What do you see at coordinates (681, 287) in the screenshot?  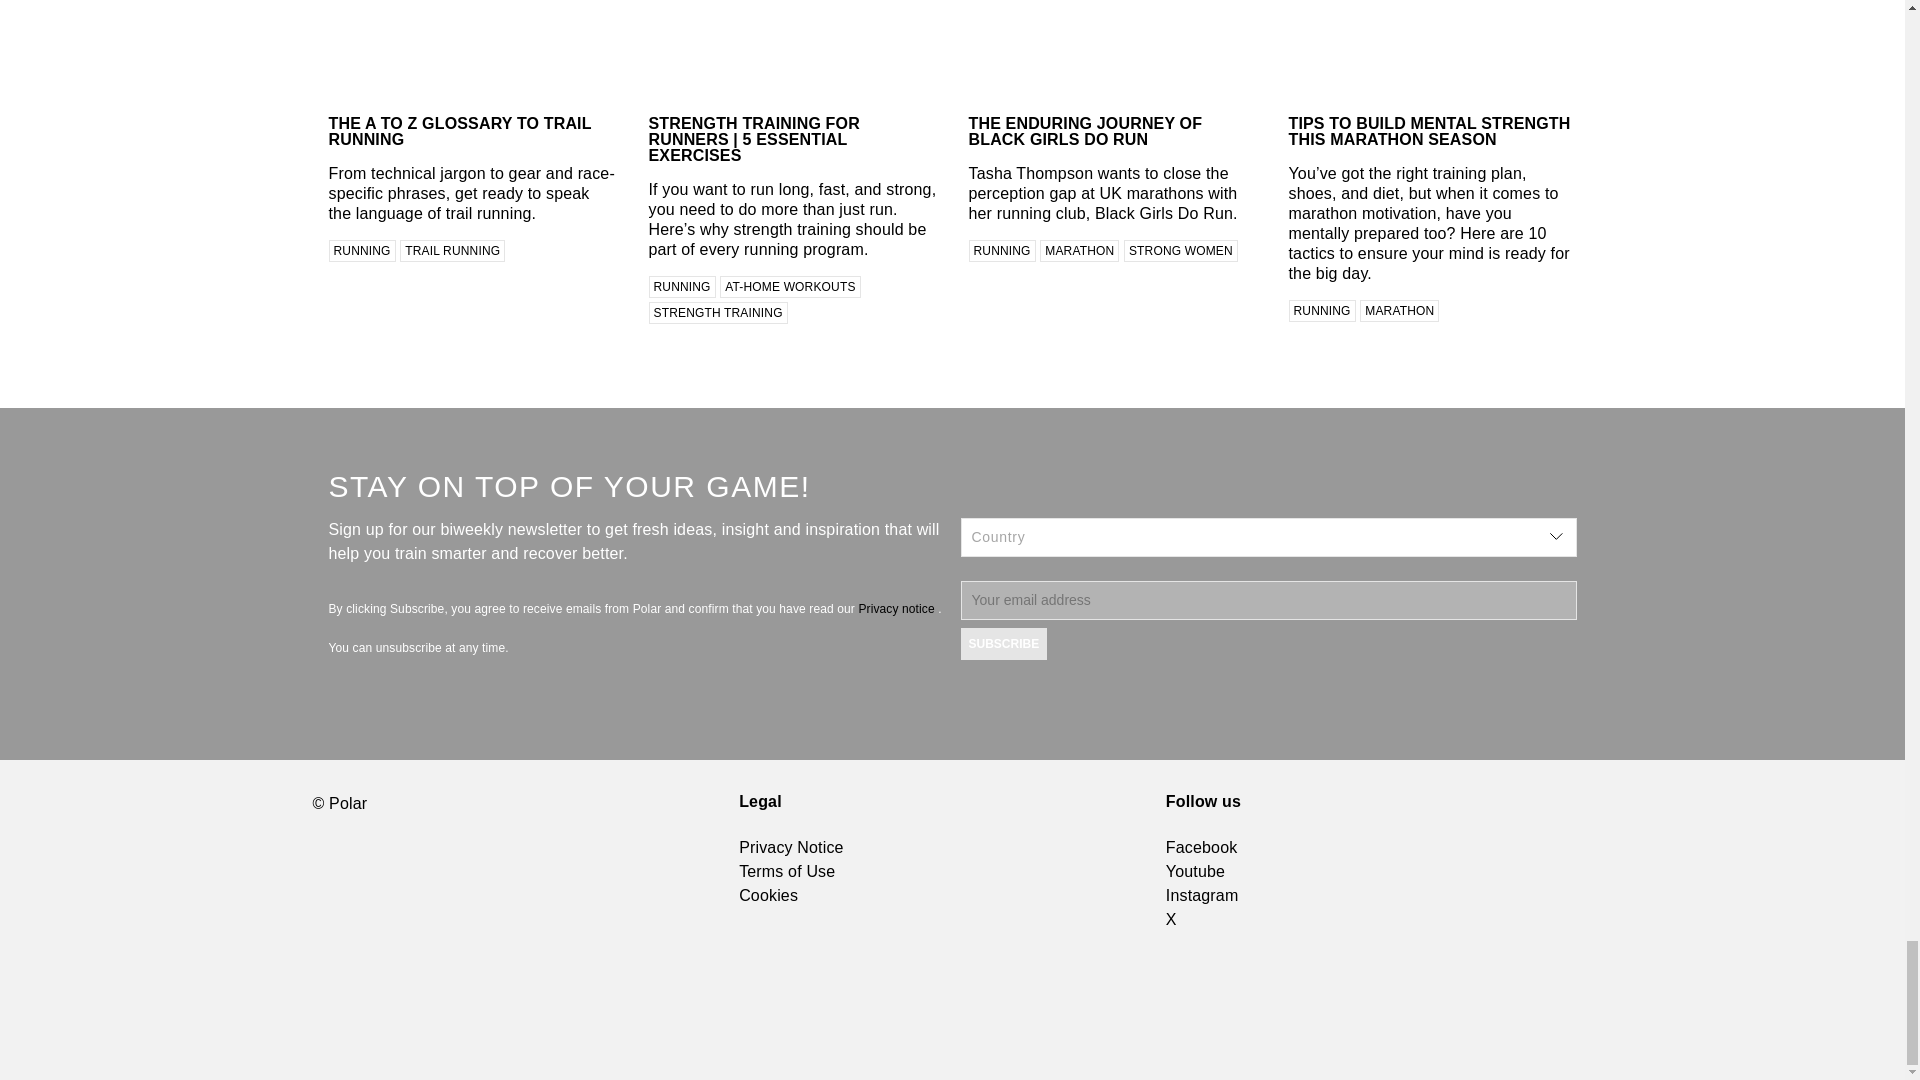 I see `View all posts in category Running` at bounding box center [681, 287].